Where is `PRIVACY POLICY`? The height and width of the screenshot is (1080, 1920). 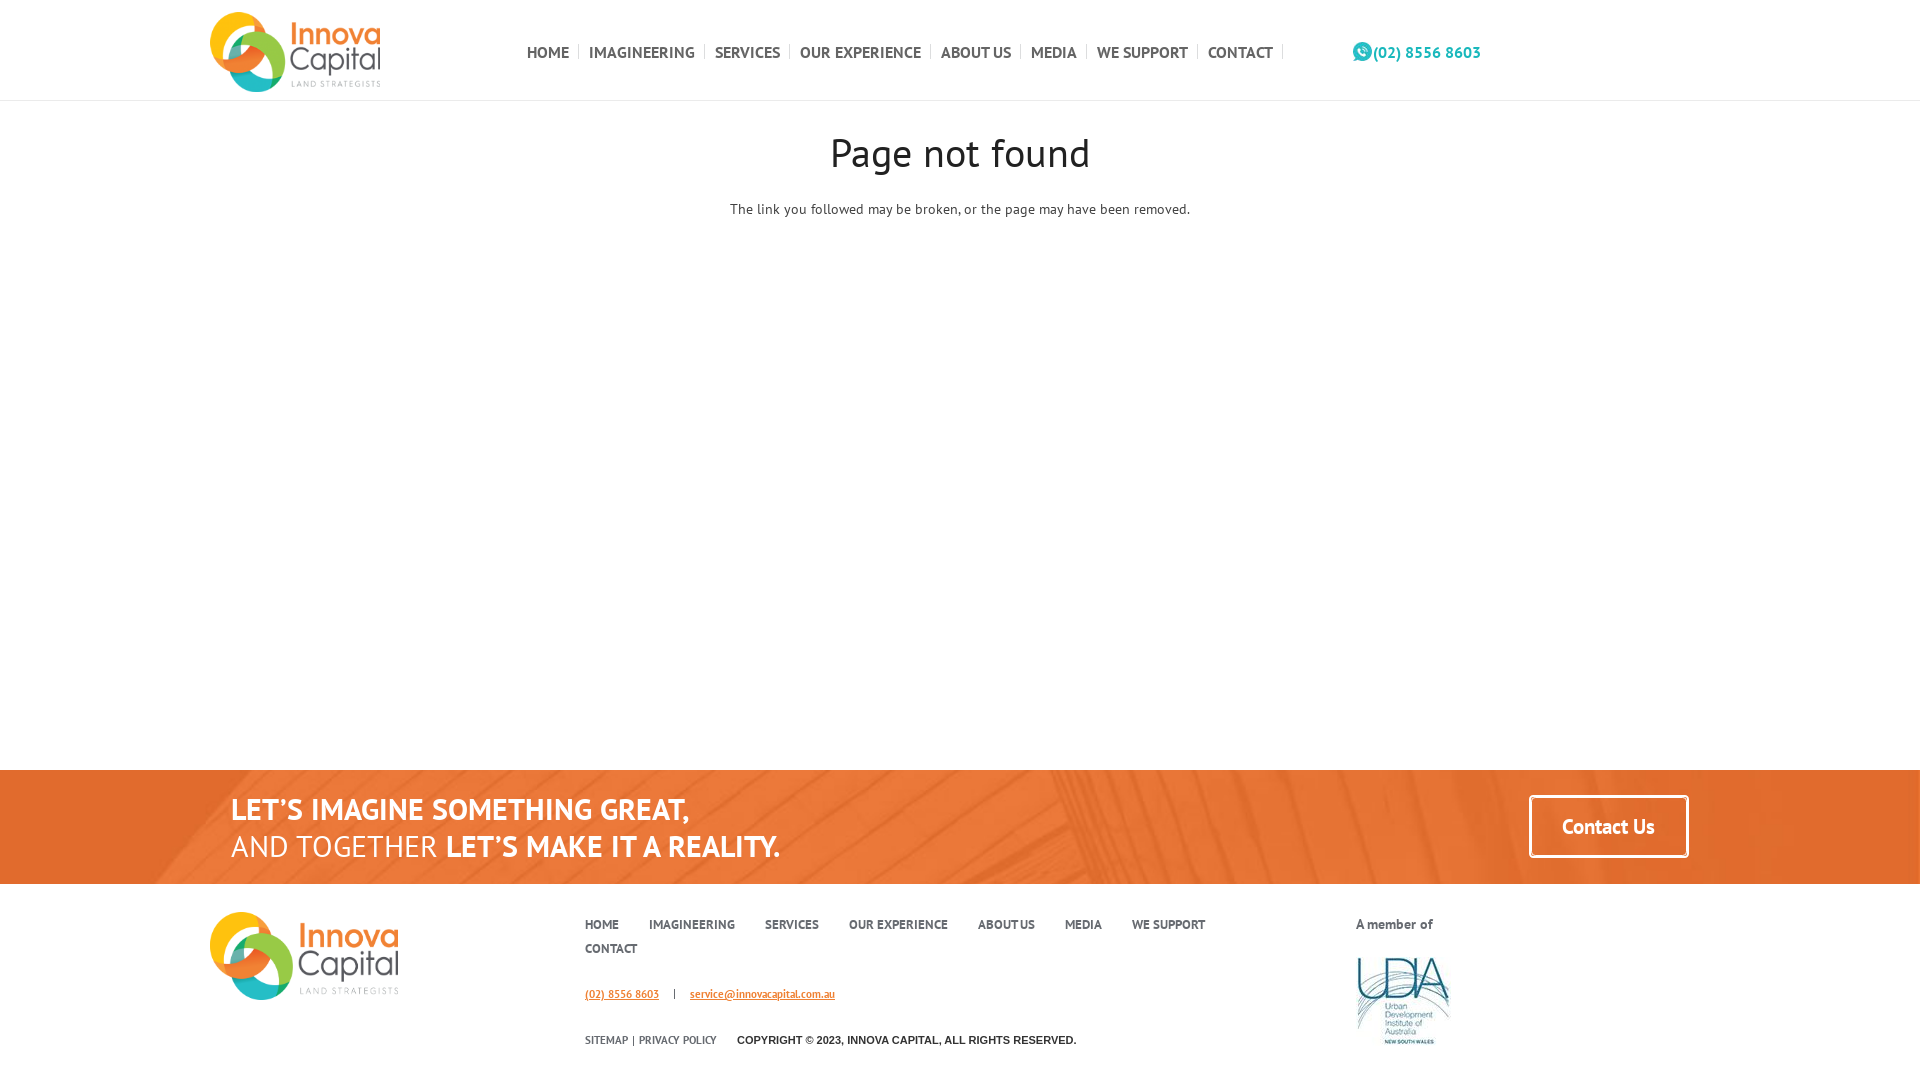 PRIVACY POLICY is located at coordinates (678, 1040).